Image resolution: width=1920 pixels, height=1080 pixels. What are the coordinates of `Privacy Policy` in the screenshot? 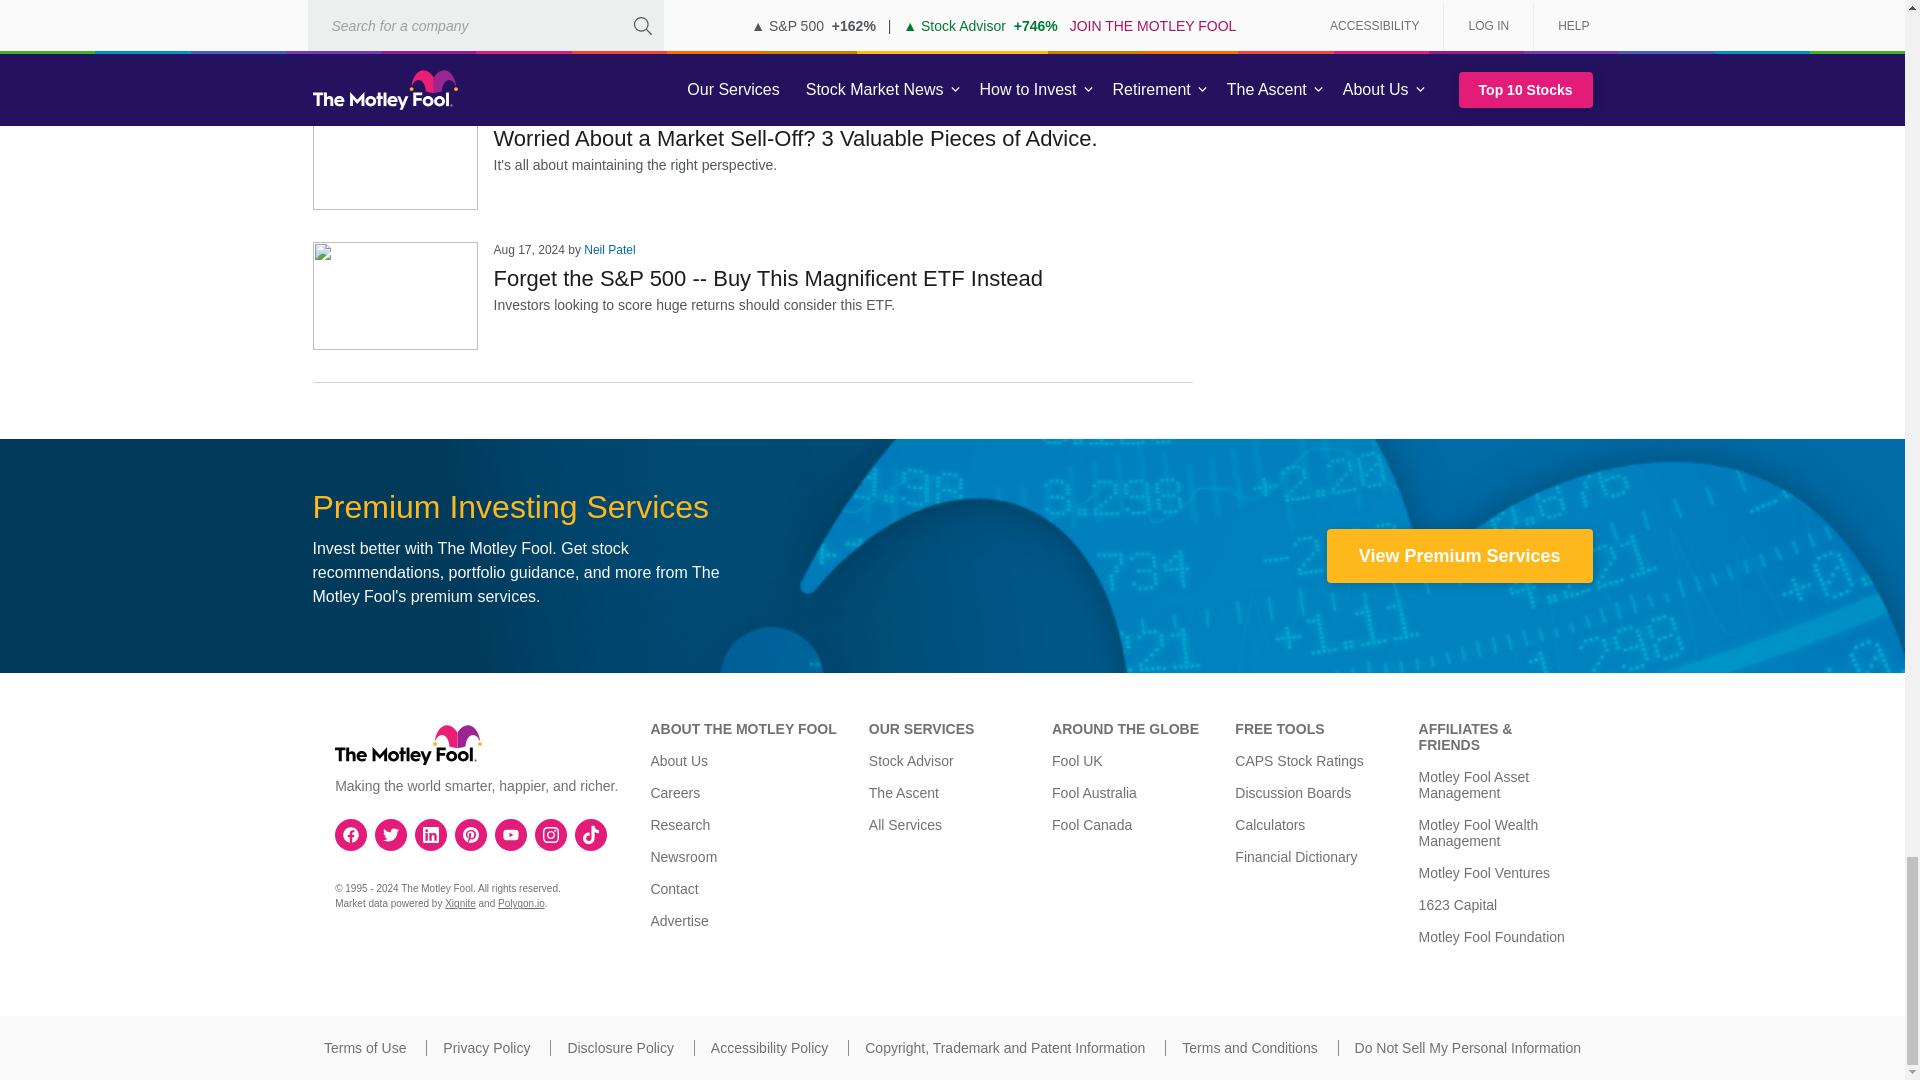 It's located at (486, 1048).